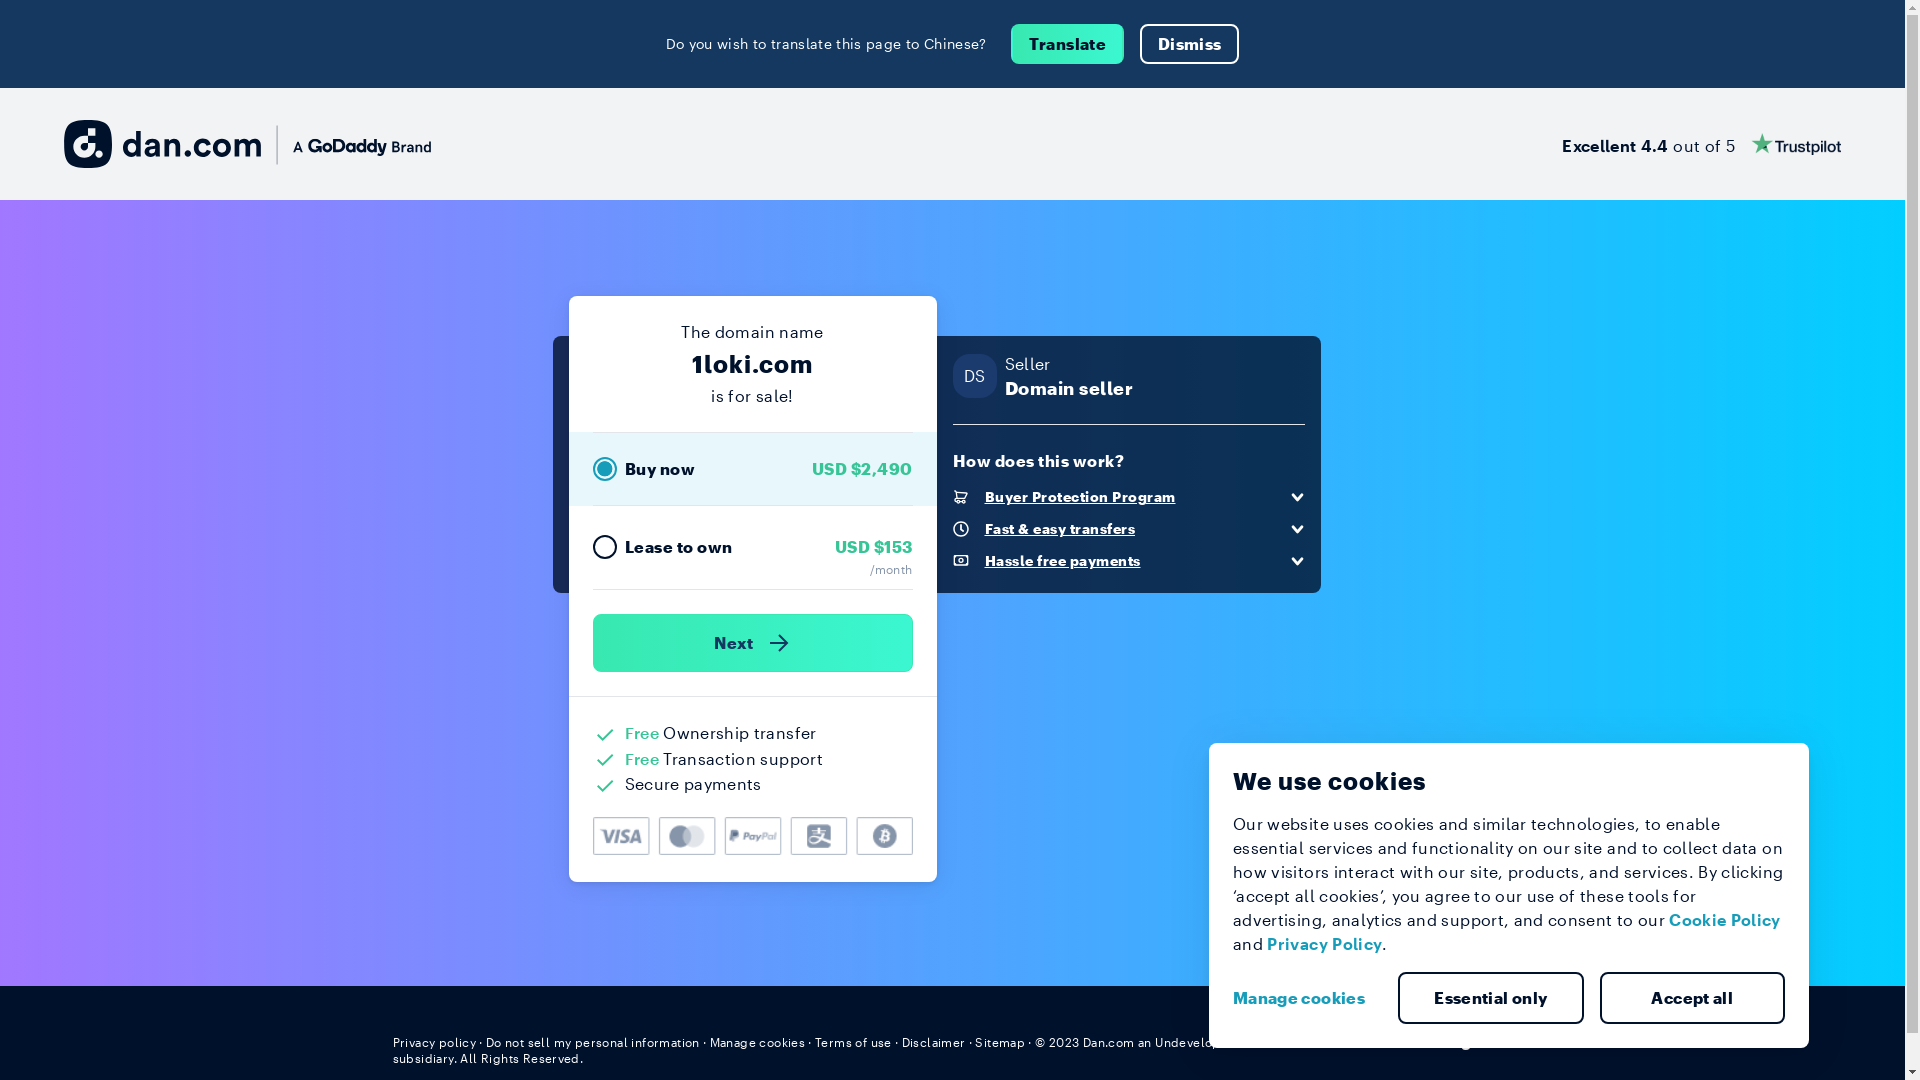 This screenshot has height=1080, width=1920. Describe the element at coordinates (1476, 1041) in the screenshot. I see `English` at that location.